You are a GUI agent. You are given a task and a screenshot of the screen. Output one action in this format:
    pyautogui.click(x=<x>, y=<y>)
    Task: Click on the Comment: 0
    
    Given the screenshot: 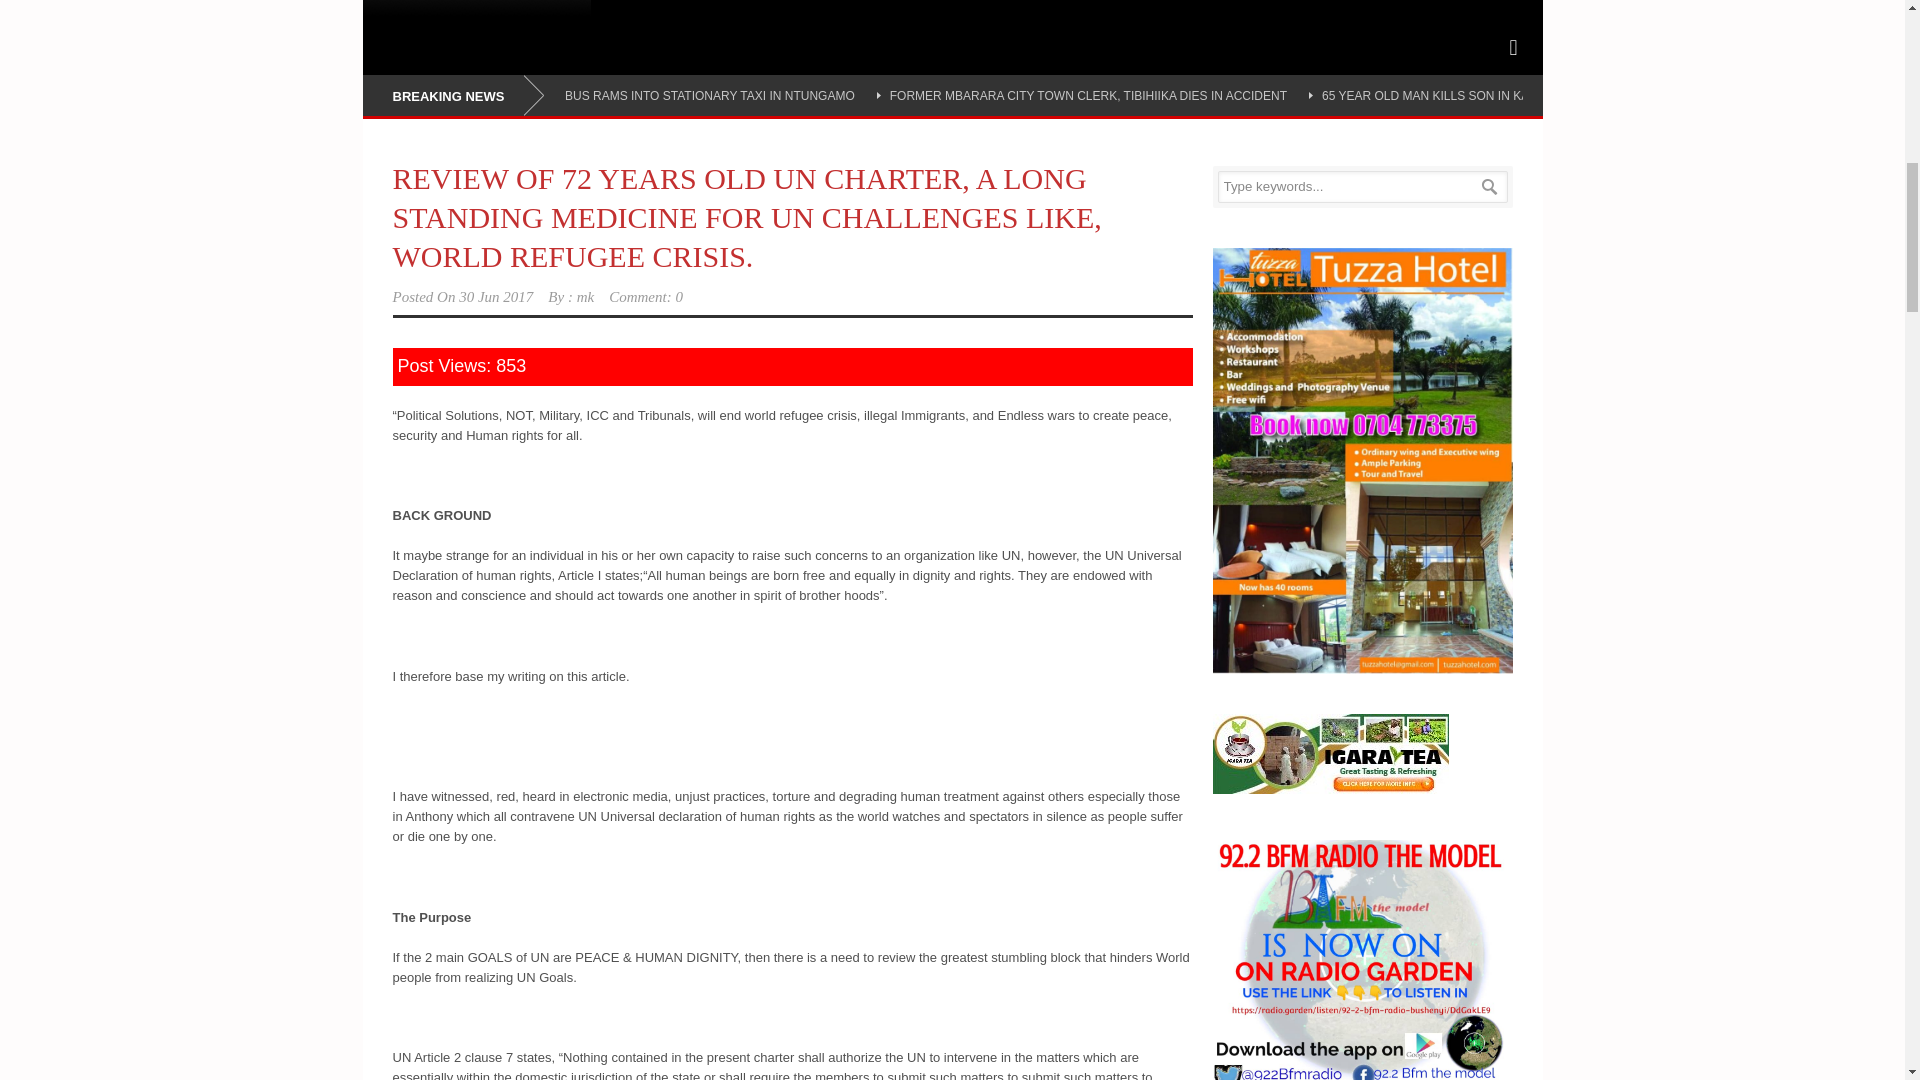 What is the action you would take?
    pyautogui.click(x=646, y=296)
    